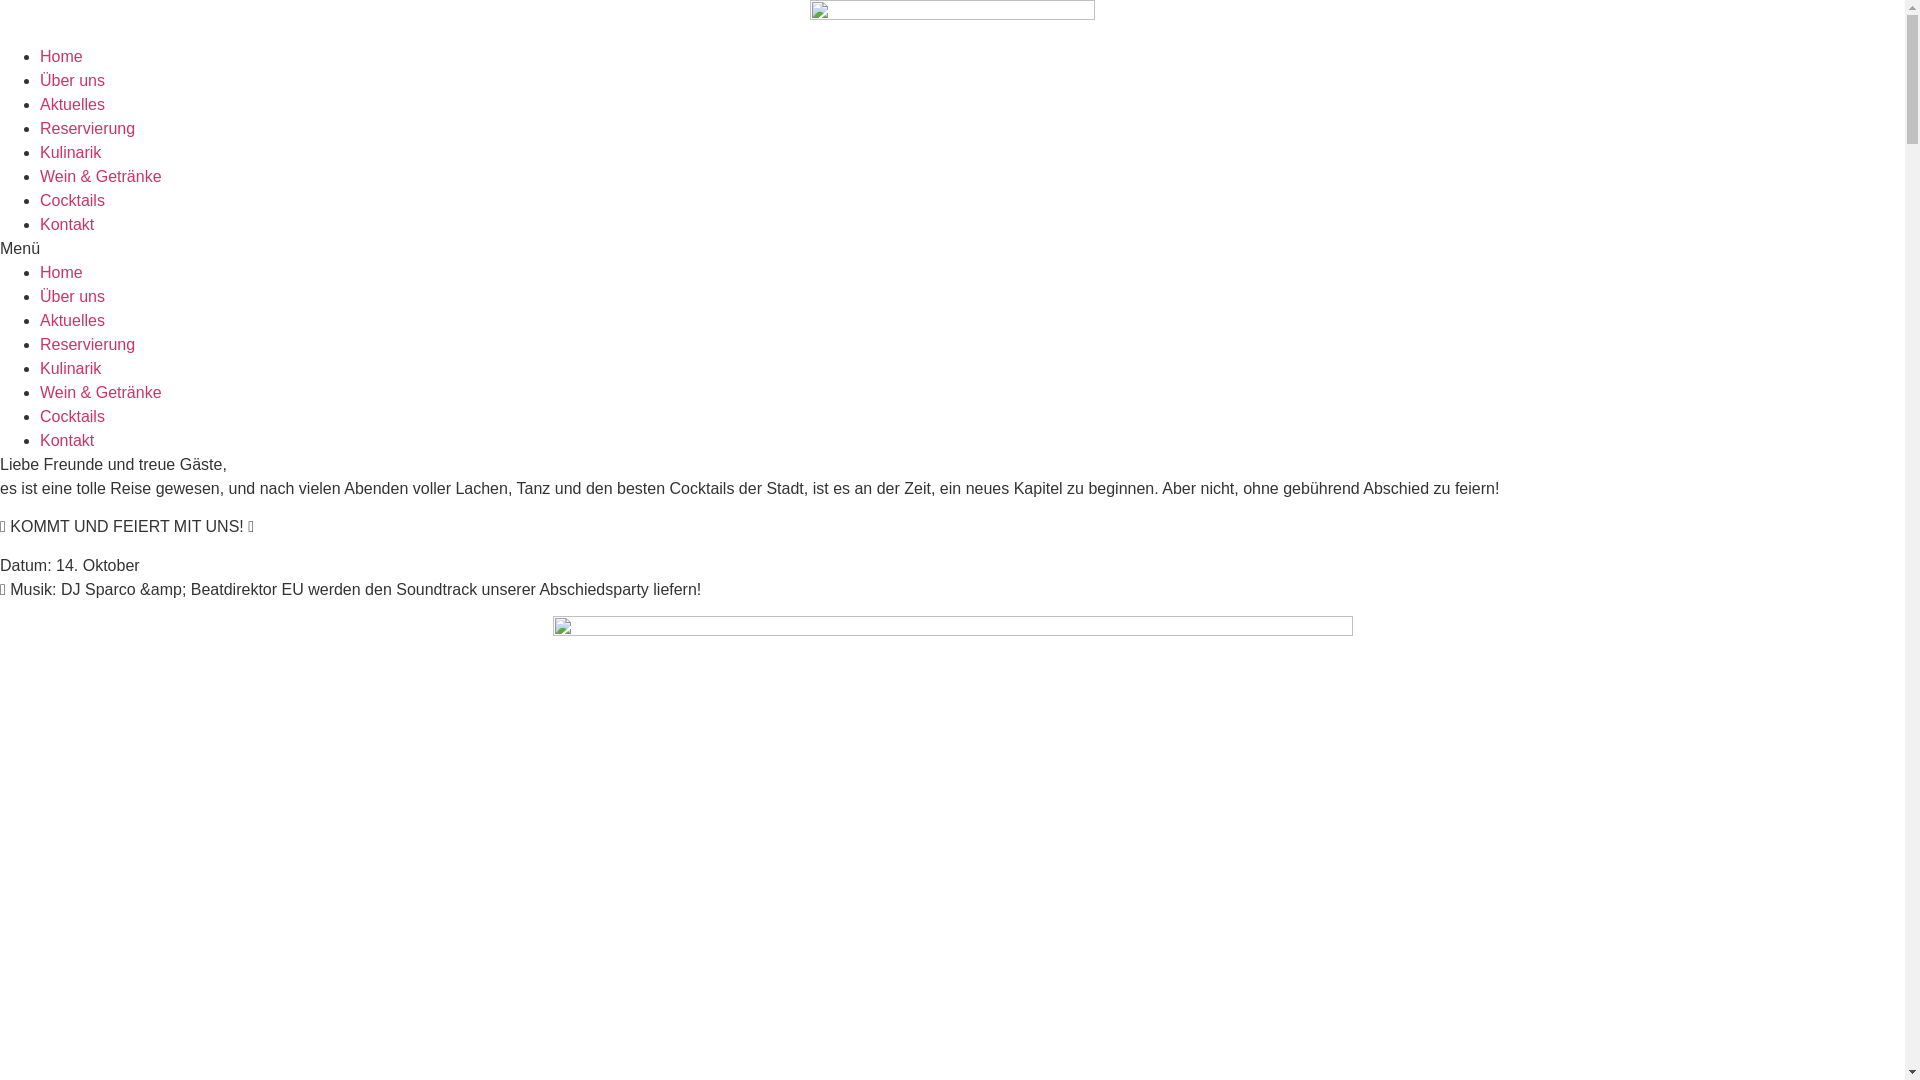 The height and width of the screenshot is (1080, 1920). Describe the element at coordinates (0, 0) in the screenshot. I see `Zum Inhalt wechseln` at that location.